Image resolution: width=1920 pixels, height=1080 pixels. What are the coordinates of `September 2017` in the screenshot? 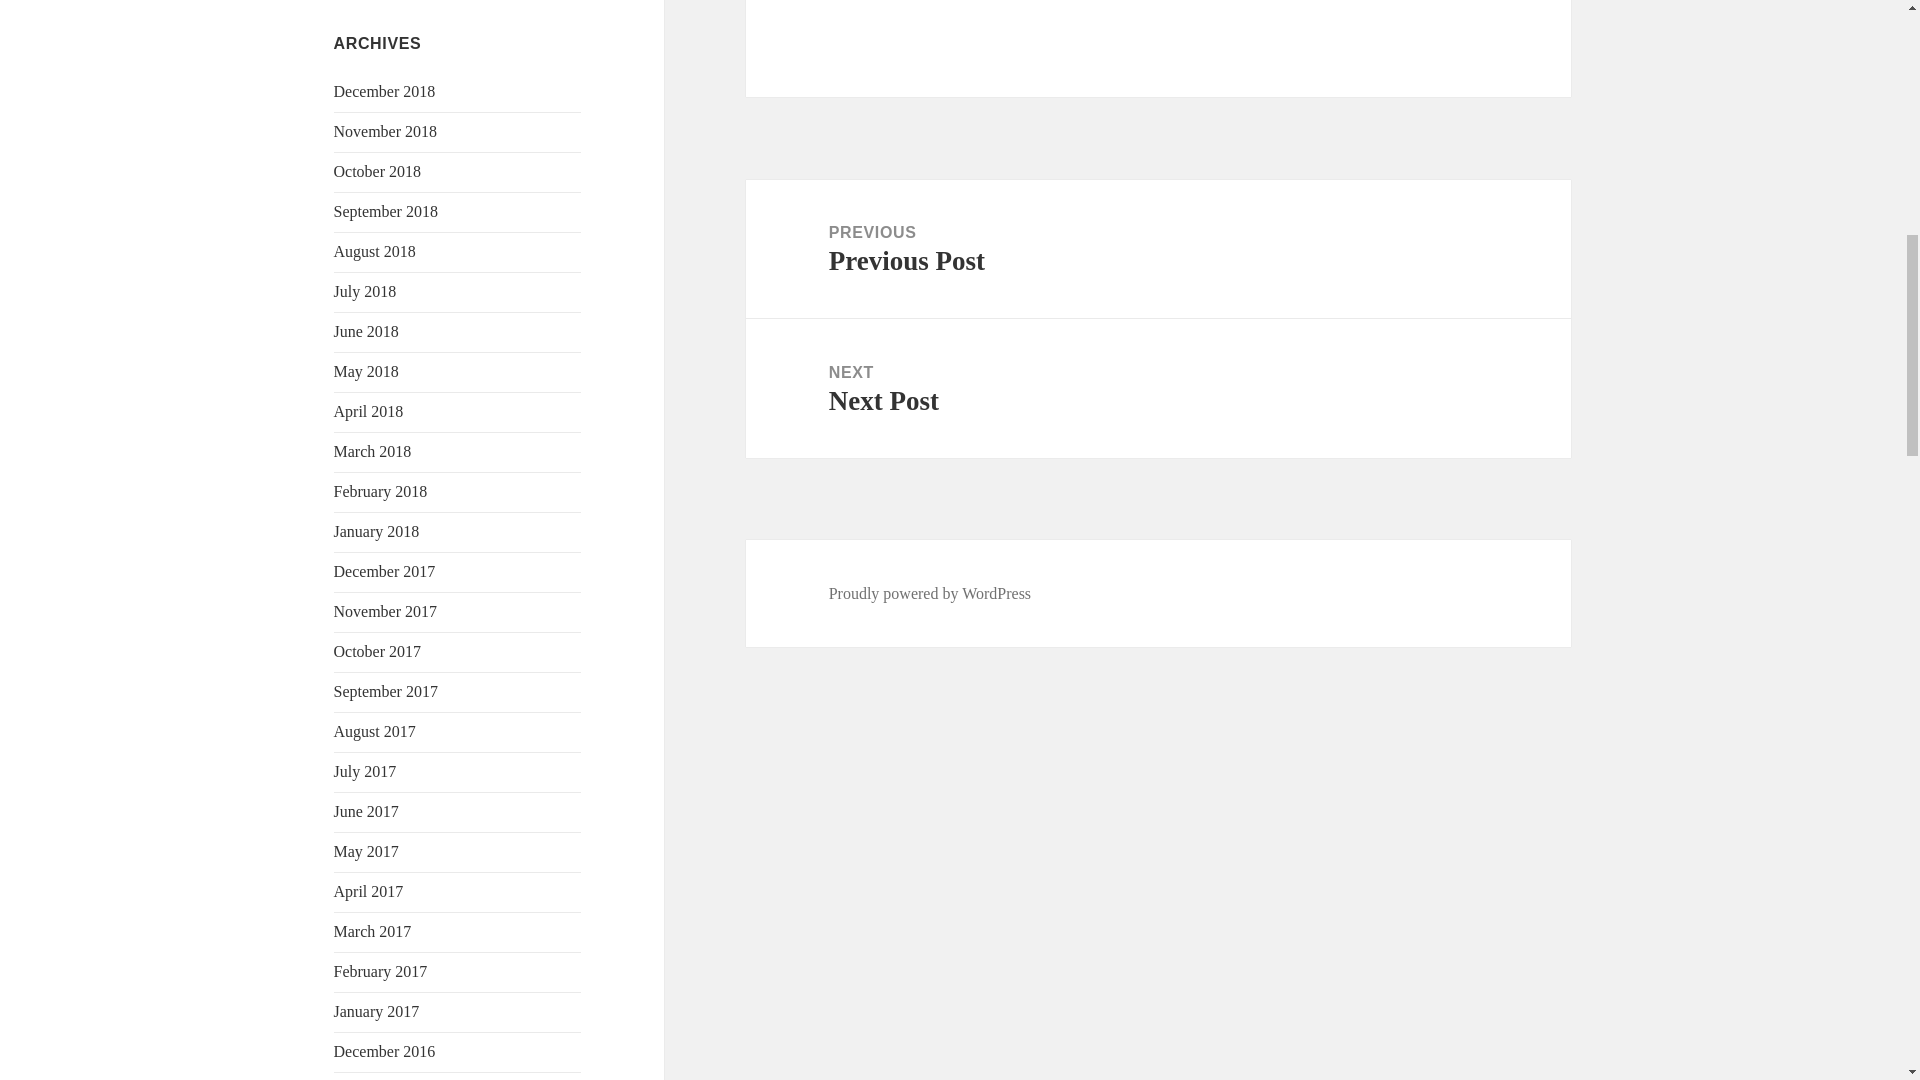 It's located at (386, 690).